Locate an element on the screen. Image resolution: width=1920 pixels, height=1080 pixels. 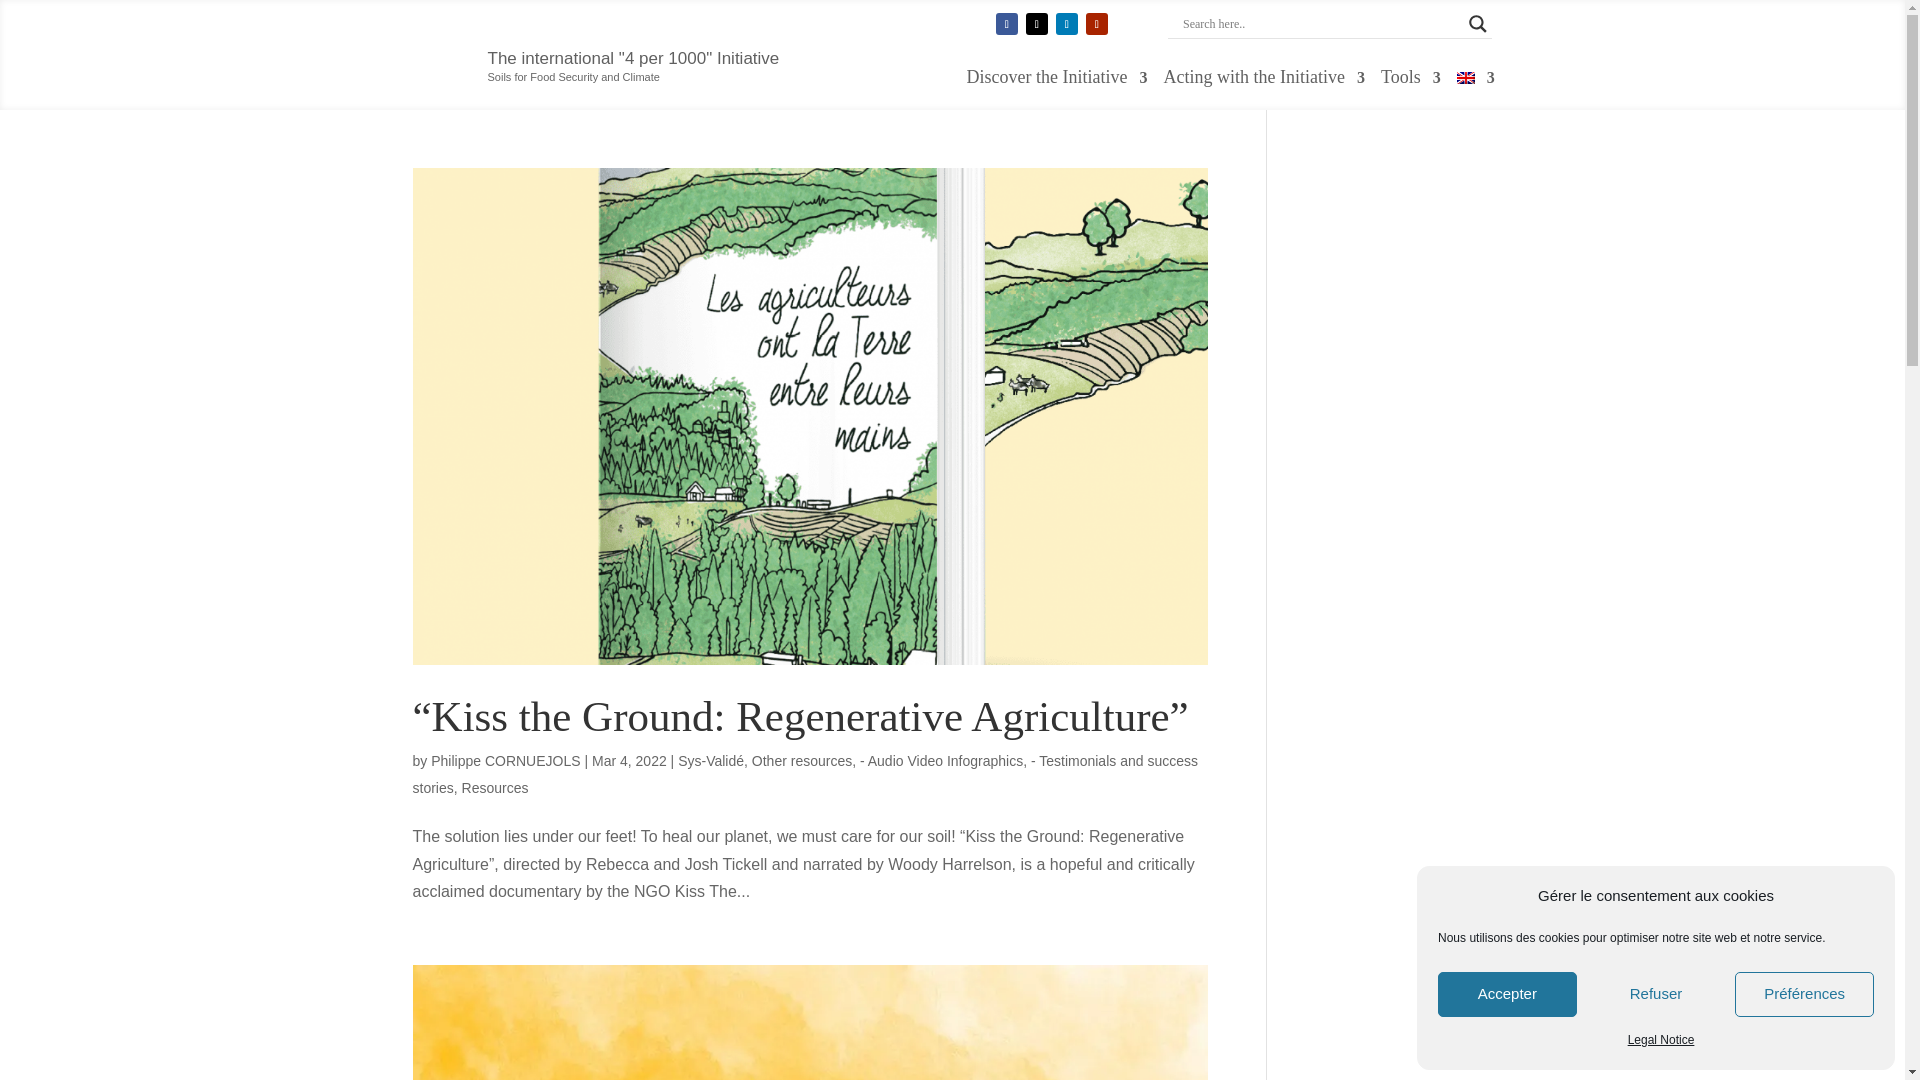
Posts by Philippe CORNUEJOLS is located at coordinates (504, 760).